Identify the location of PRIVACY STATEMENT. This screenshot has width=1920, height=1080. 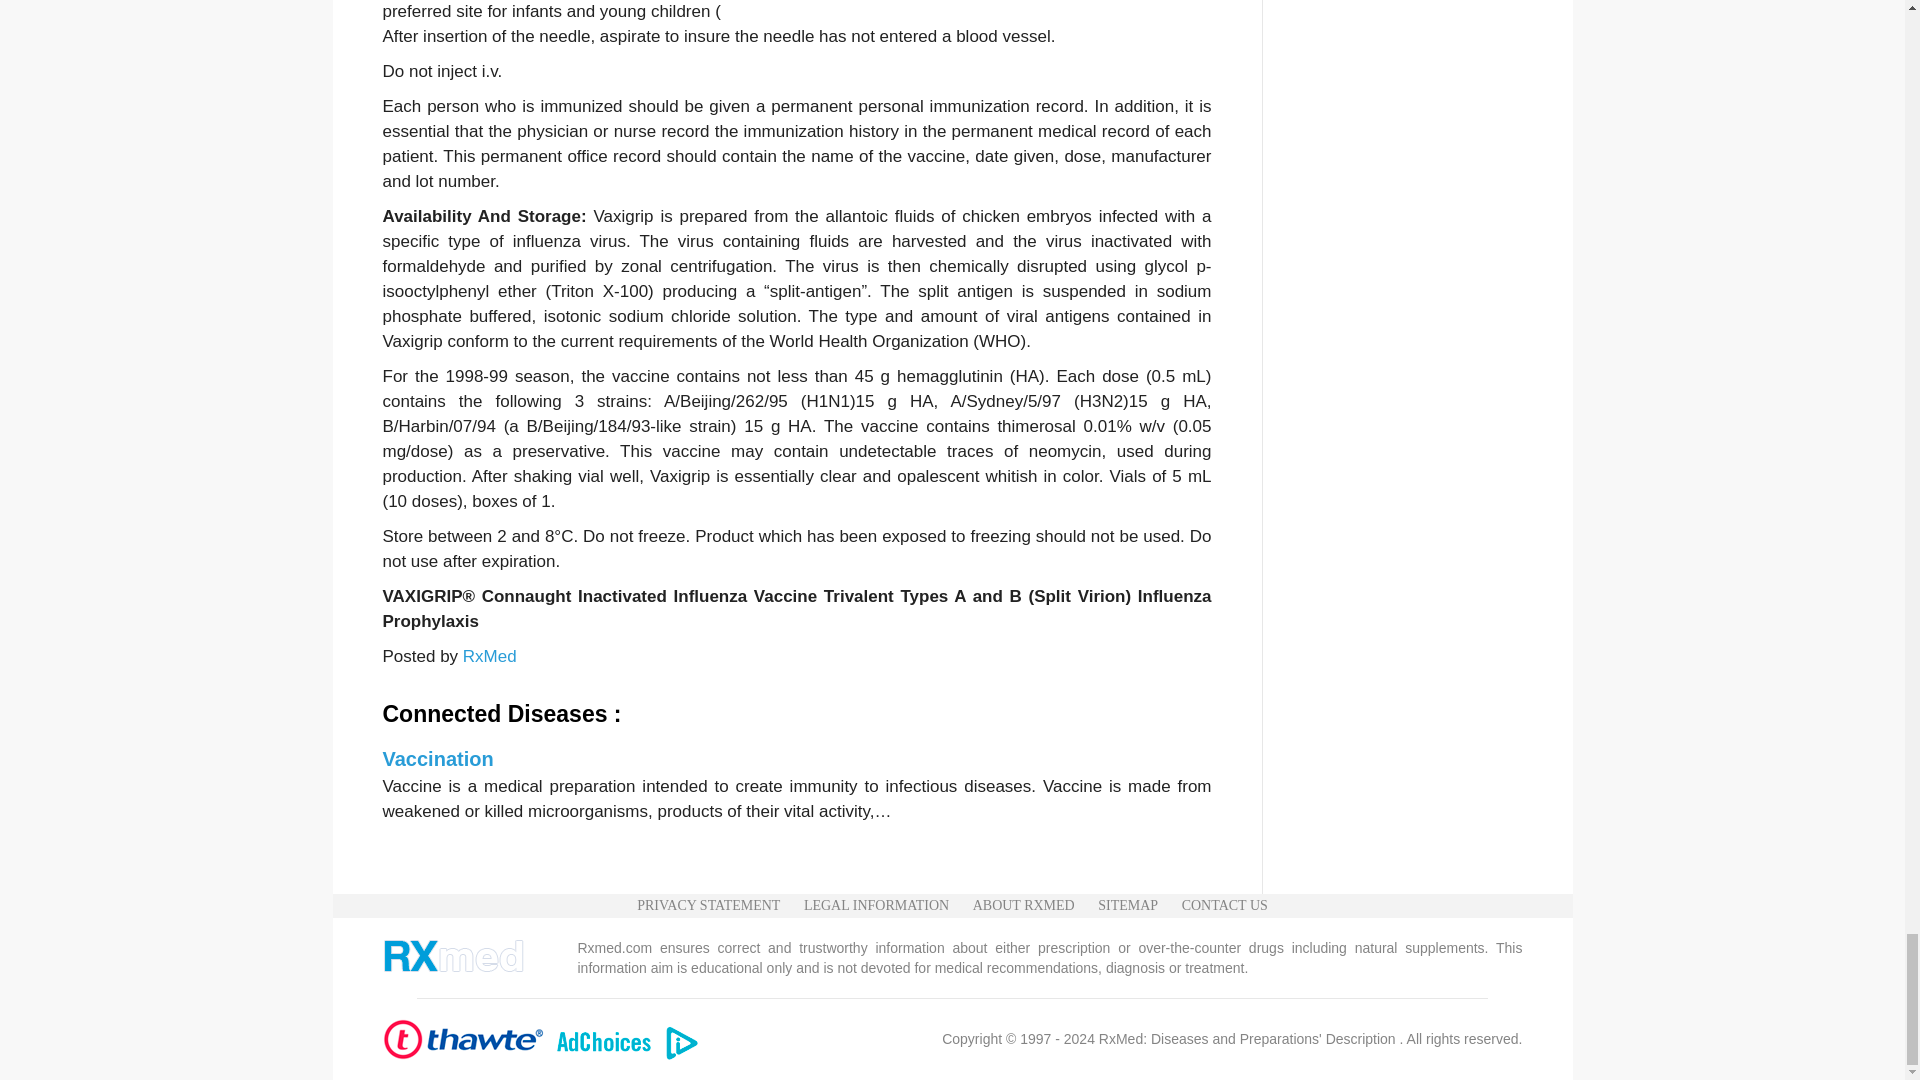
(708, 906).